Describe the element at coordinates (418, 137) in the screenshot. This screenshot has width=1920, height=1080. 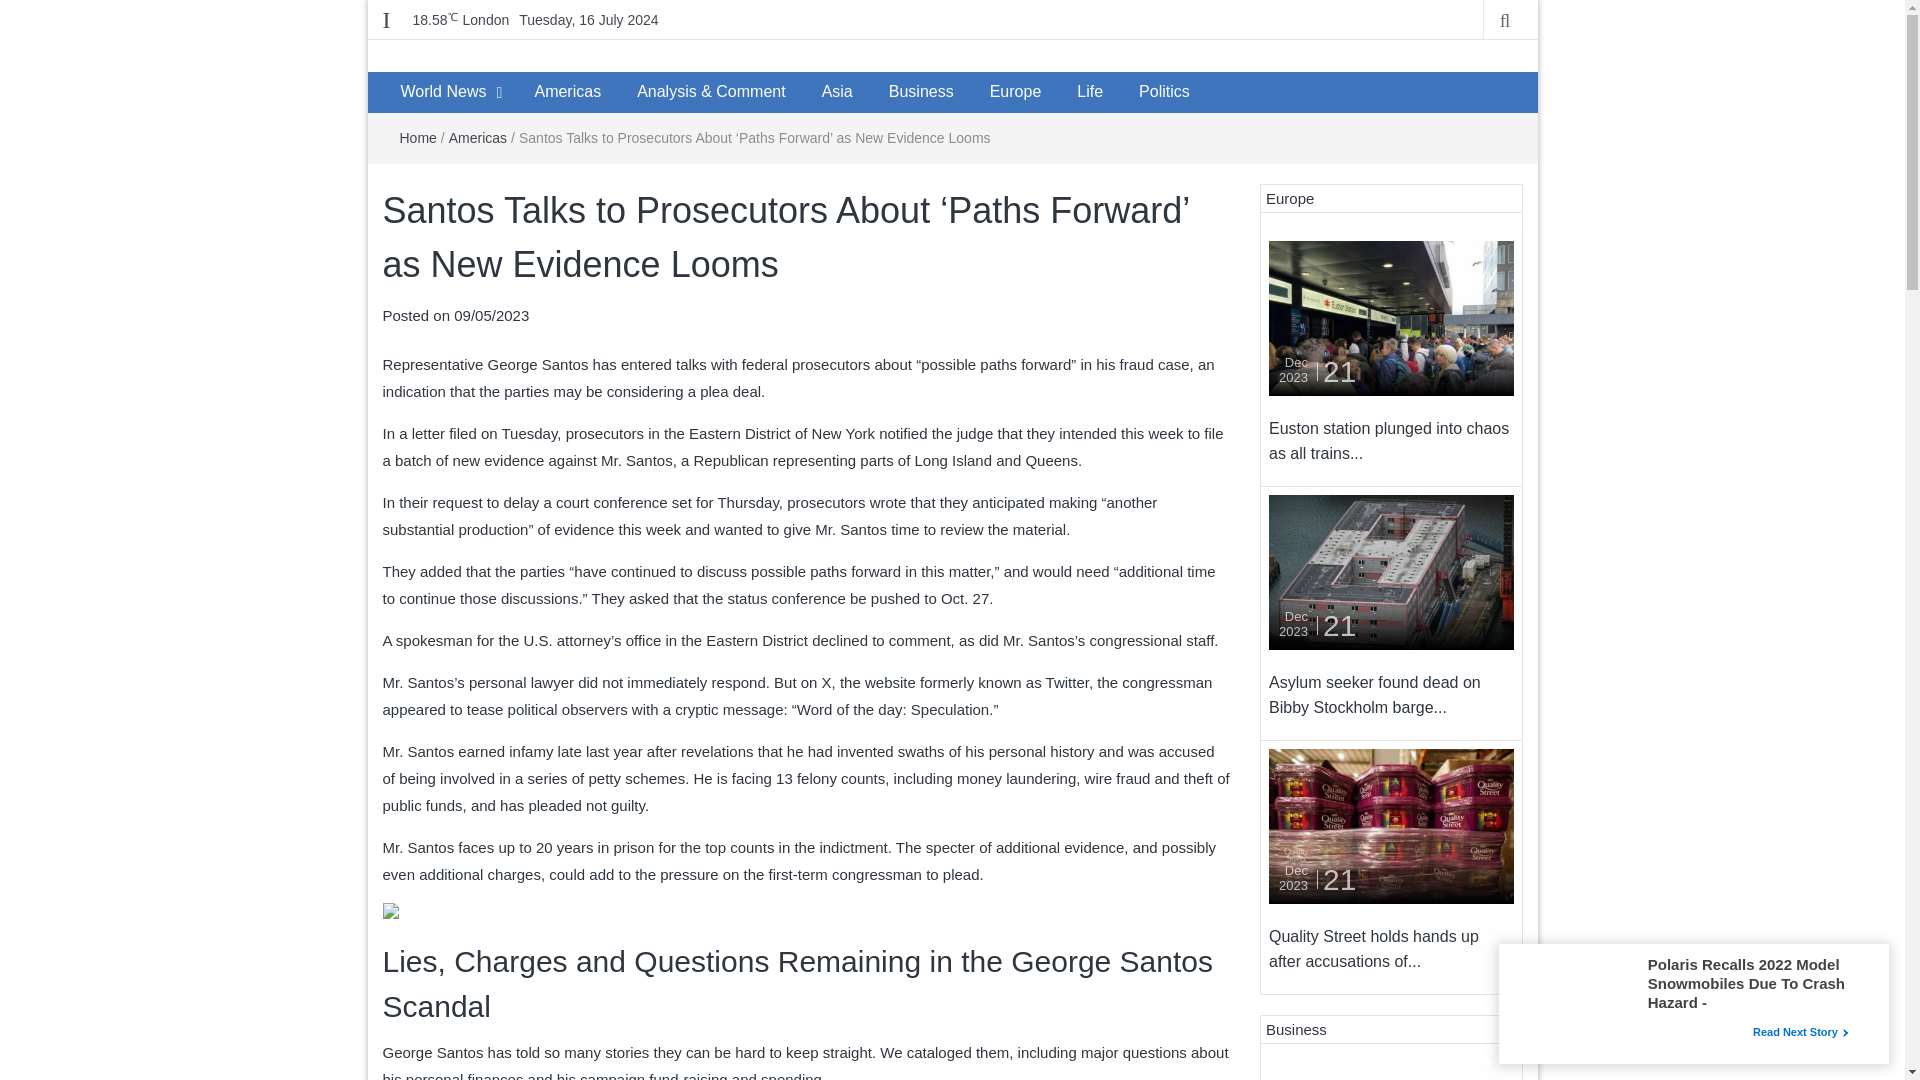
I see `Home` at that location.